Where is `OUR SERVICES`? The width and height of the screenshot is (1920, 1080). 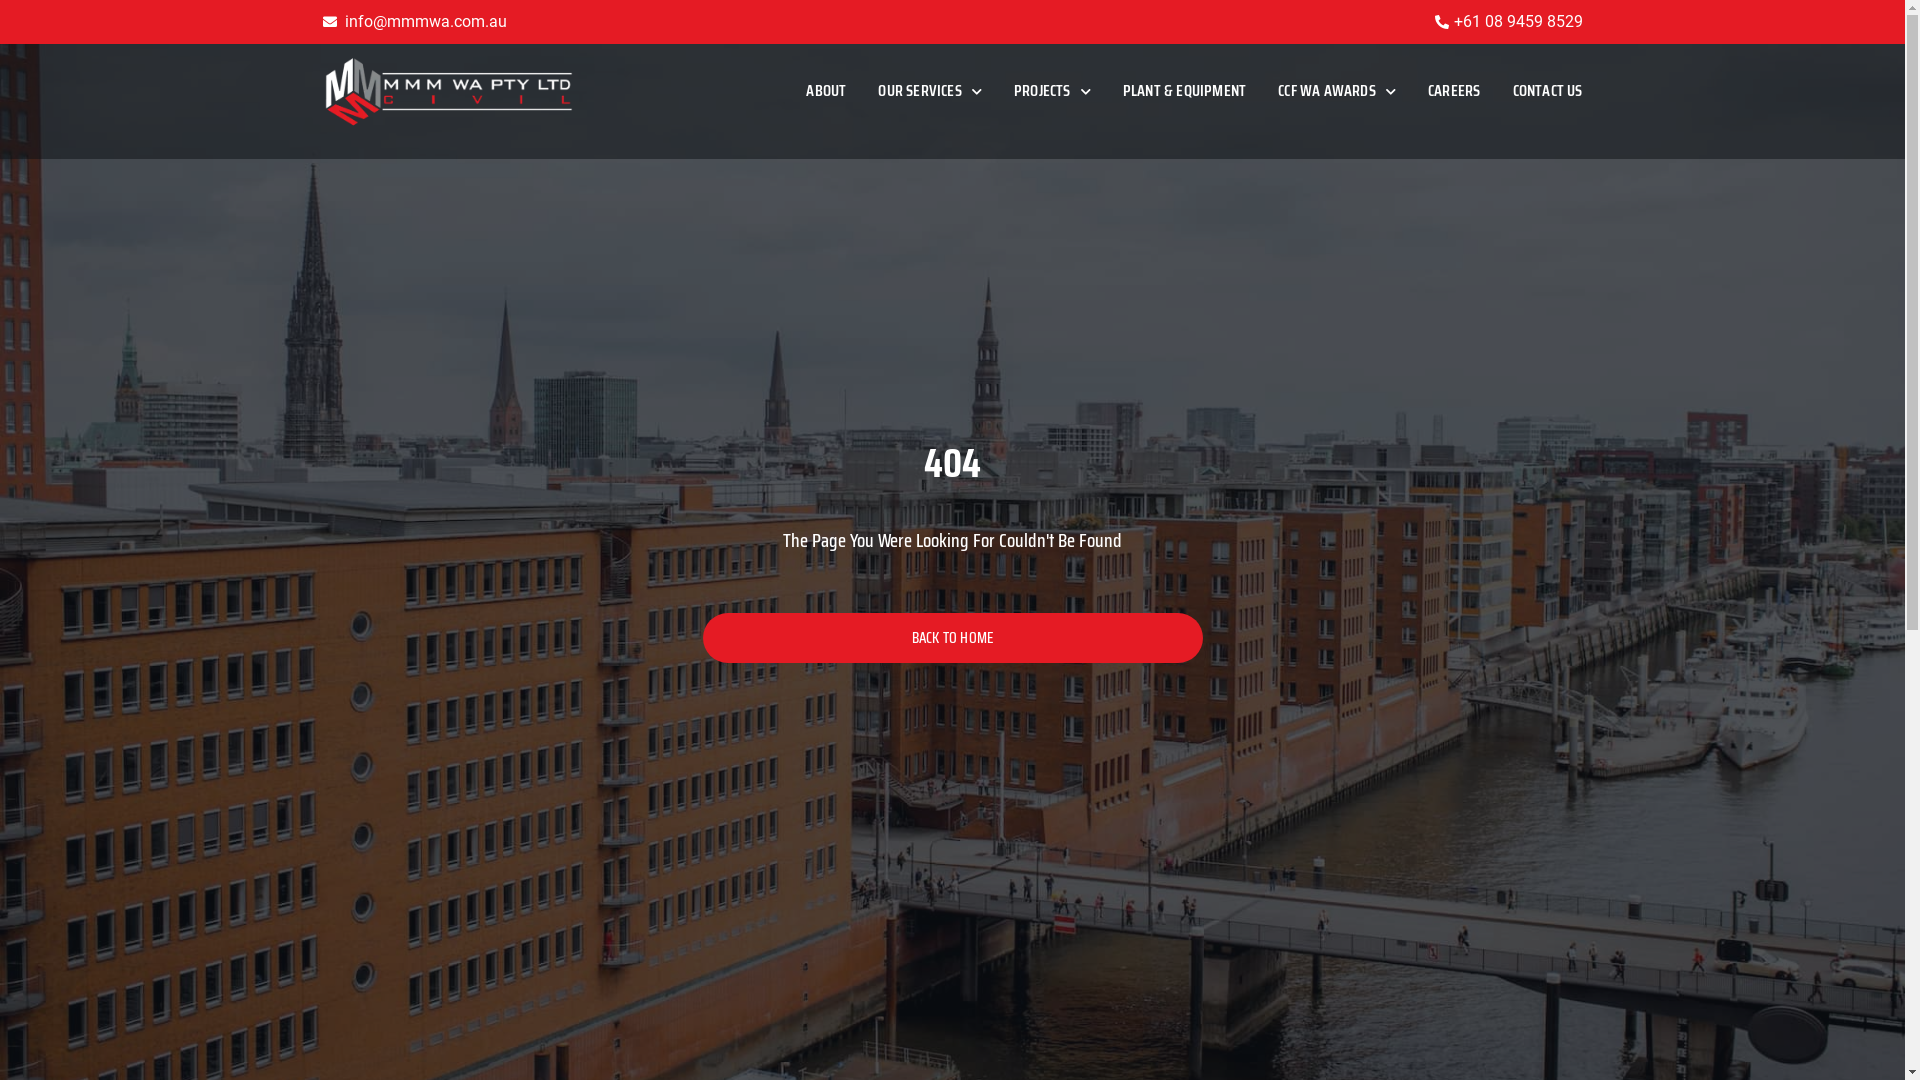 OUR SERVICES is located at coordinates (930, 92).